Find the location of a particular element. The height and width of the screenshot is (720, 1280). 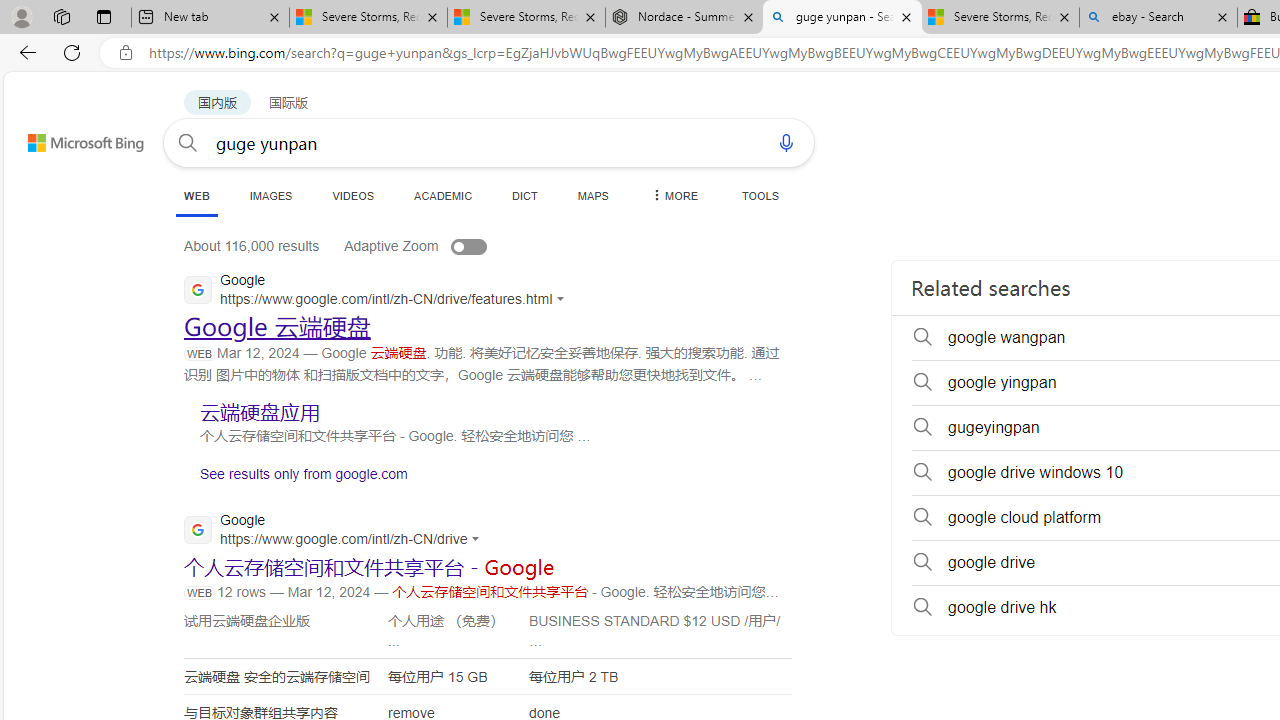

TOOLS is located at coordinates (760, 195).